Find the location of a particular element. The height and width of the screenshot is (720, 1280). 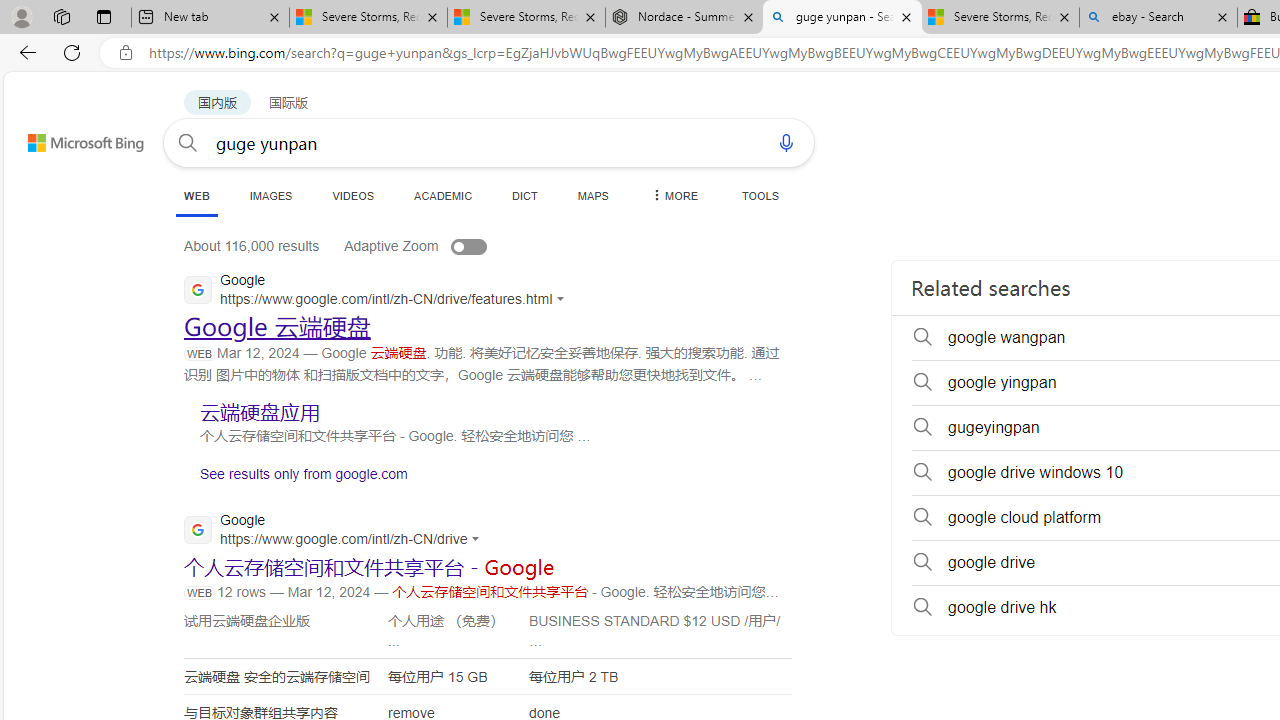

TOOLS is located at coordinates (760, 195).